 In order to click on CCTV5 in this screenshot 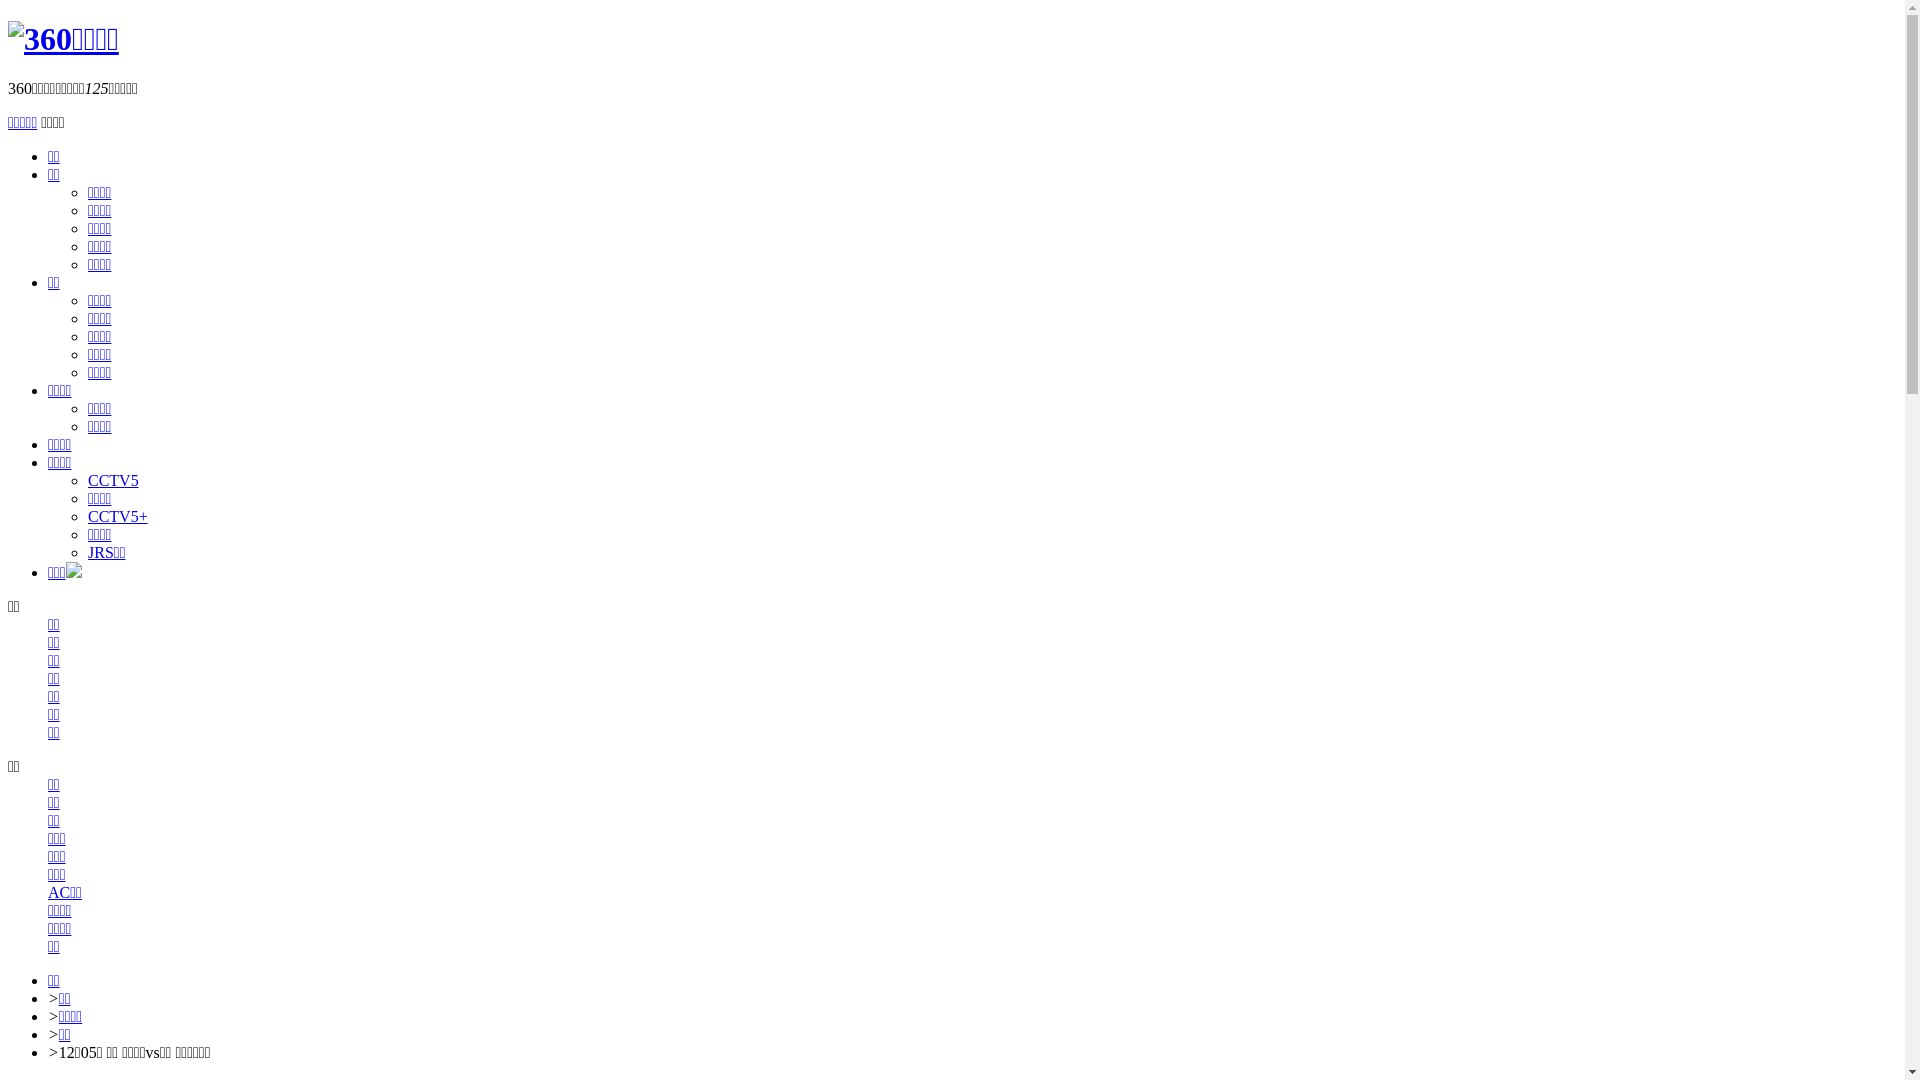, I will do `click(114, 480)`.